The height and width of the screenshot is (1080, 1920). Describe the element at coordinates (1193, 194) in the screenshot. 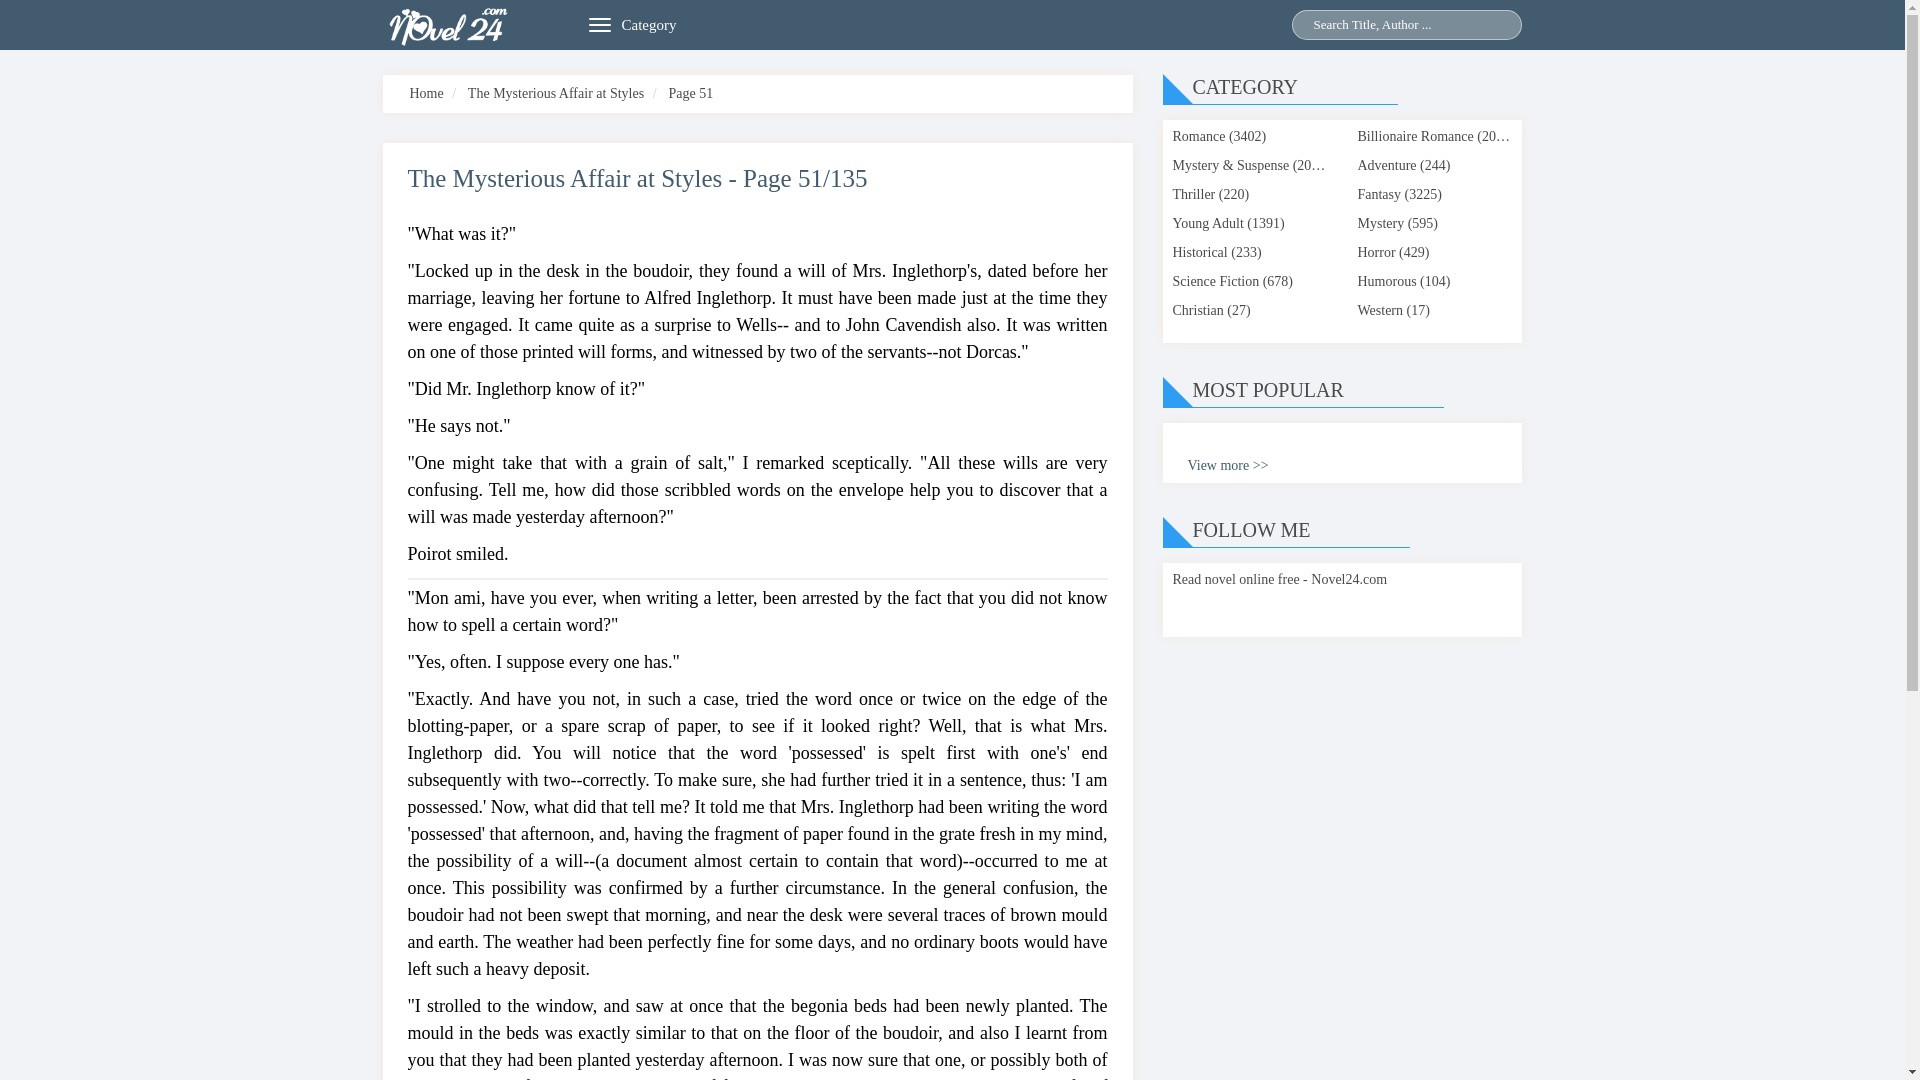

I see `Thriller` at that location.